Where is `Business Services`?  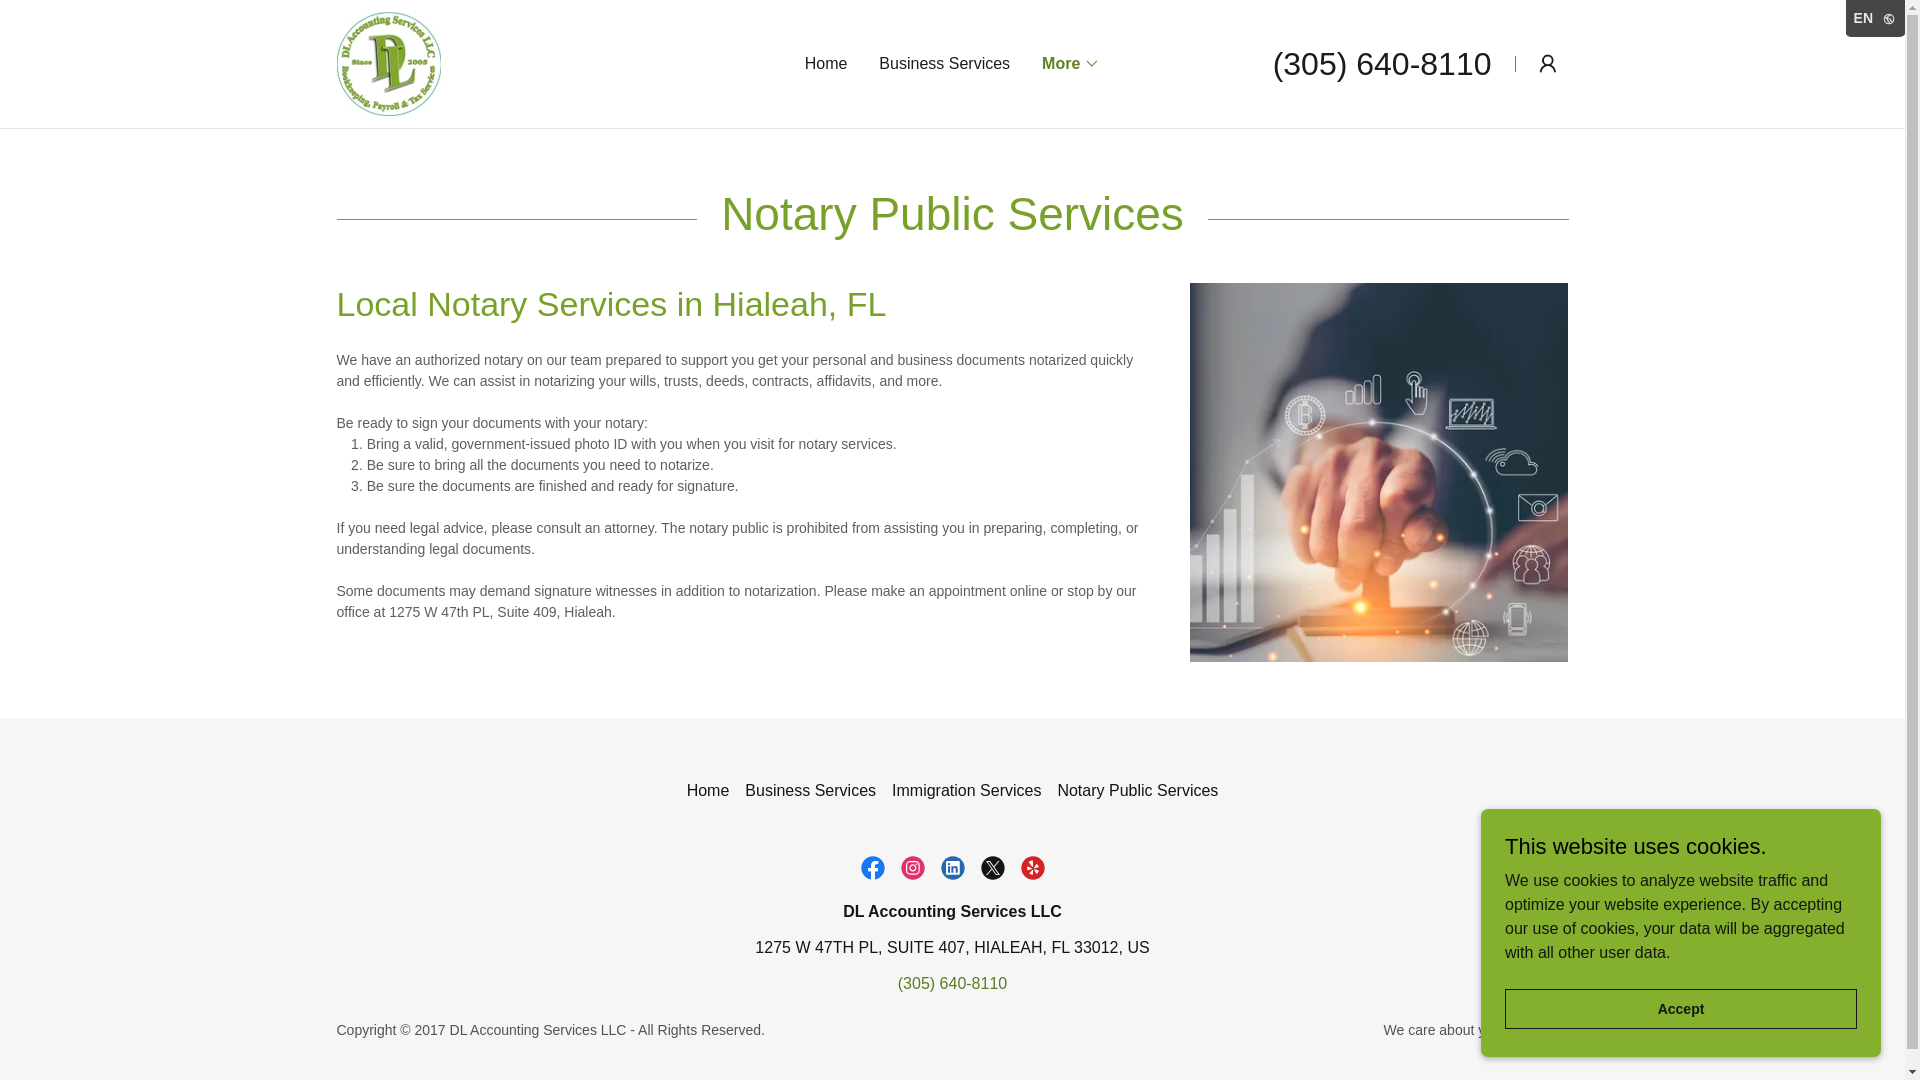 Business Services is located at coordinates (944, 64).